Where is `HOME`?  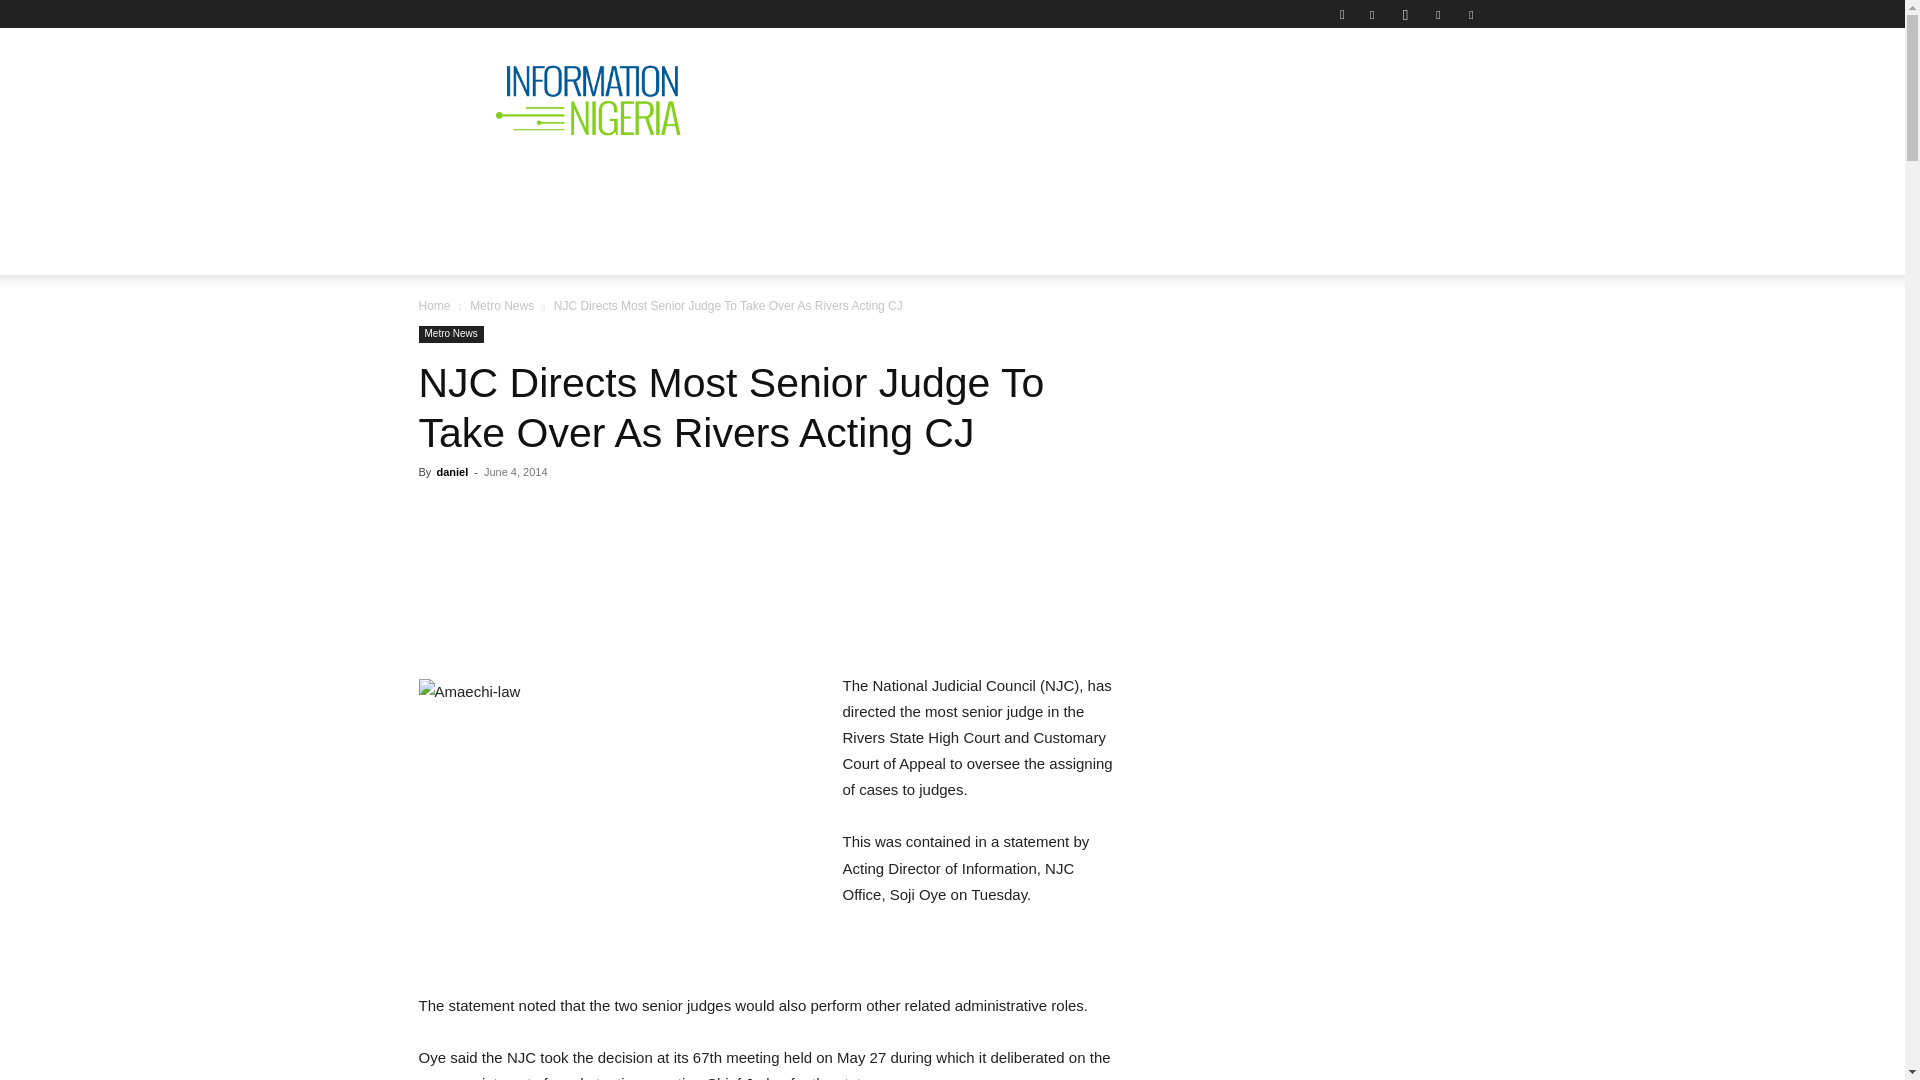 HOME is located at coordinates (458, 184).